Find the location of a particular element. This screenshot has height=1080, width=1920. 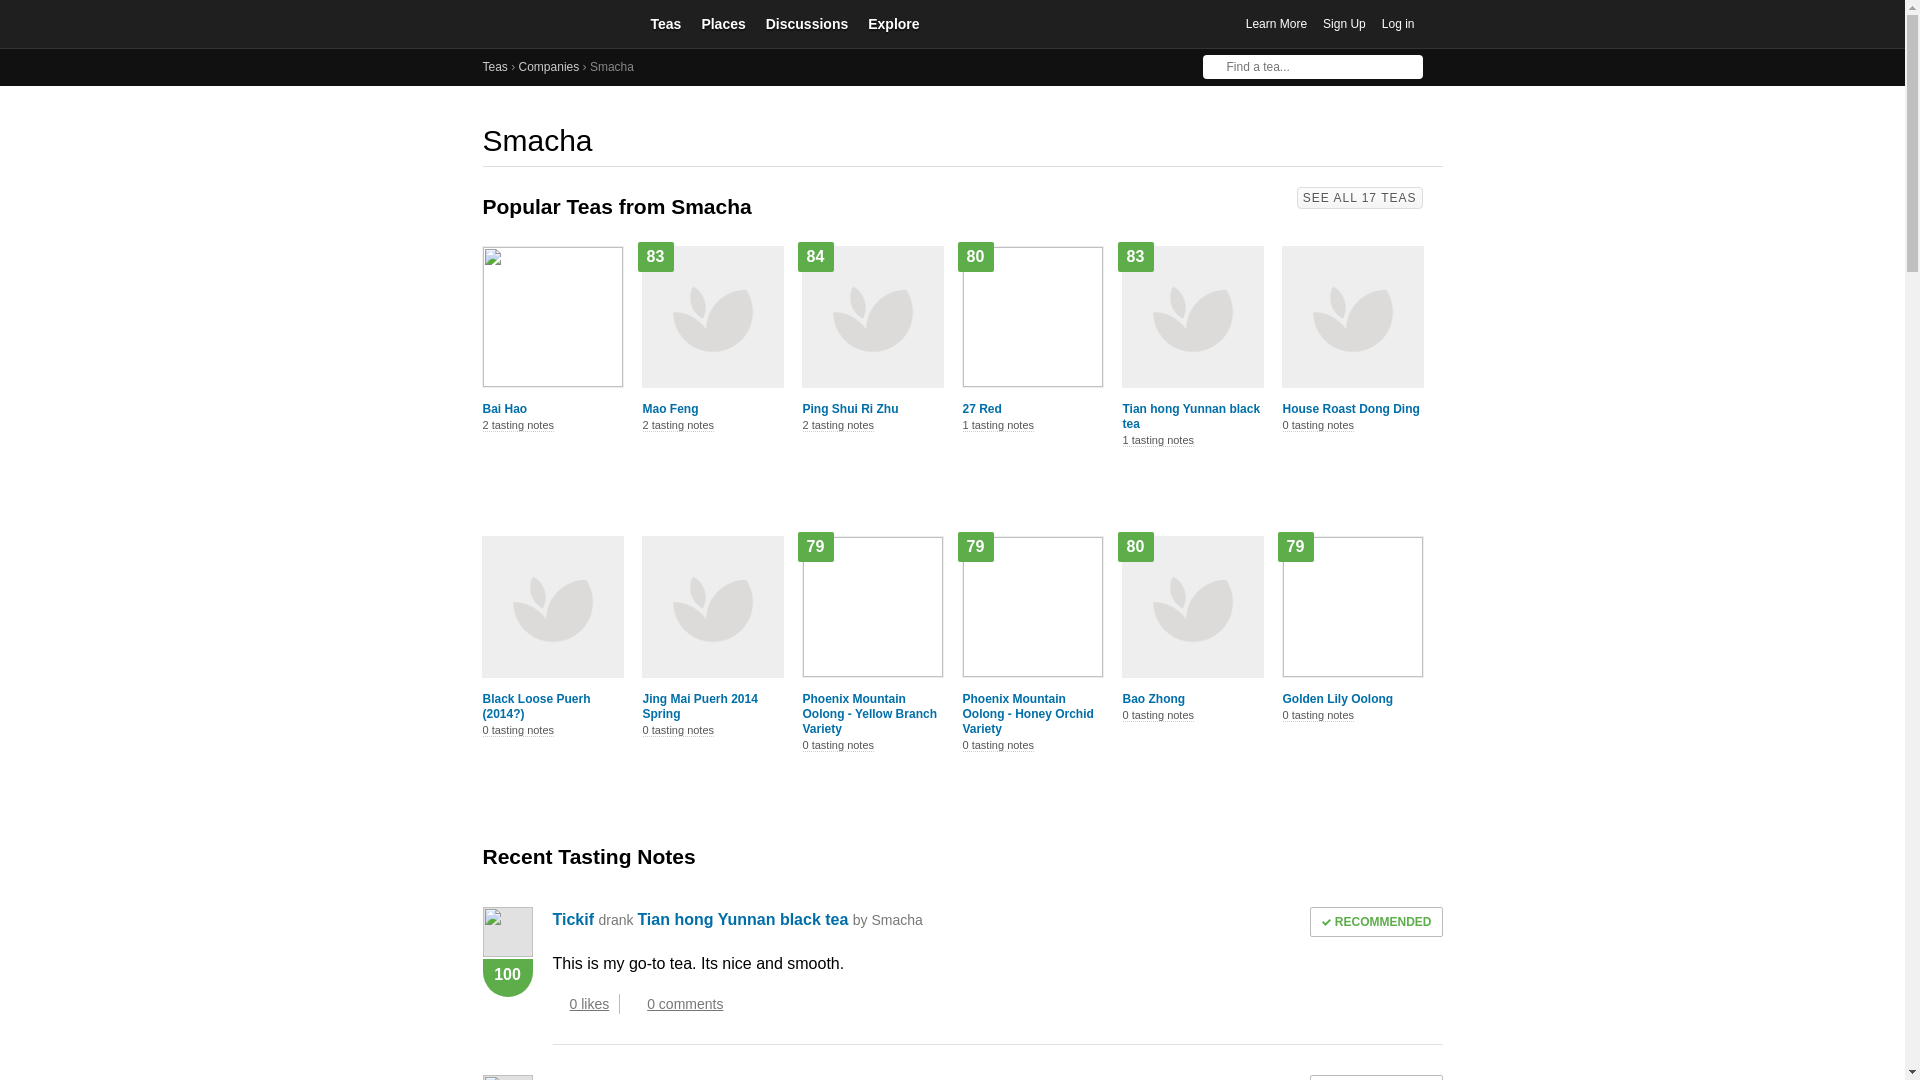

Ping Shui Ri Zhu is located at coordinates (872, 408).